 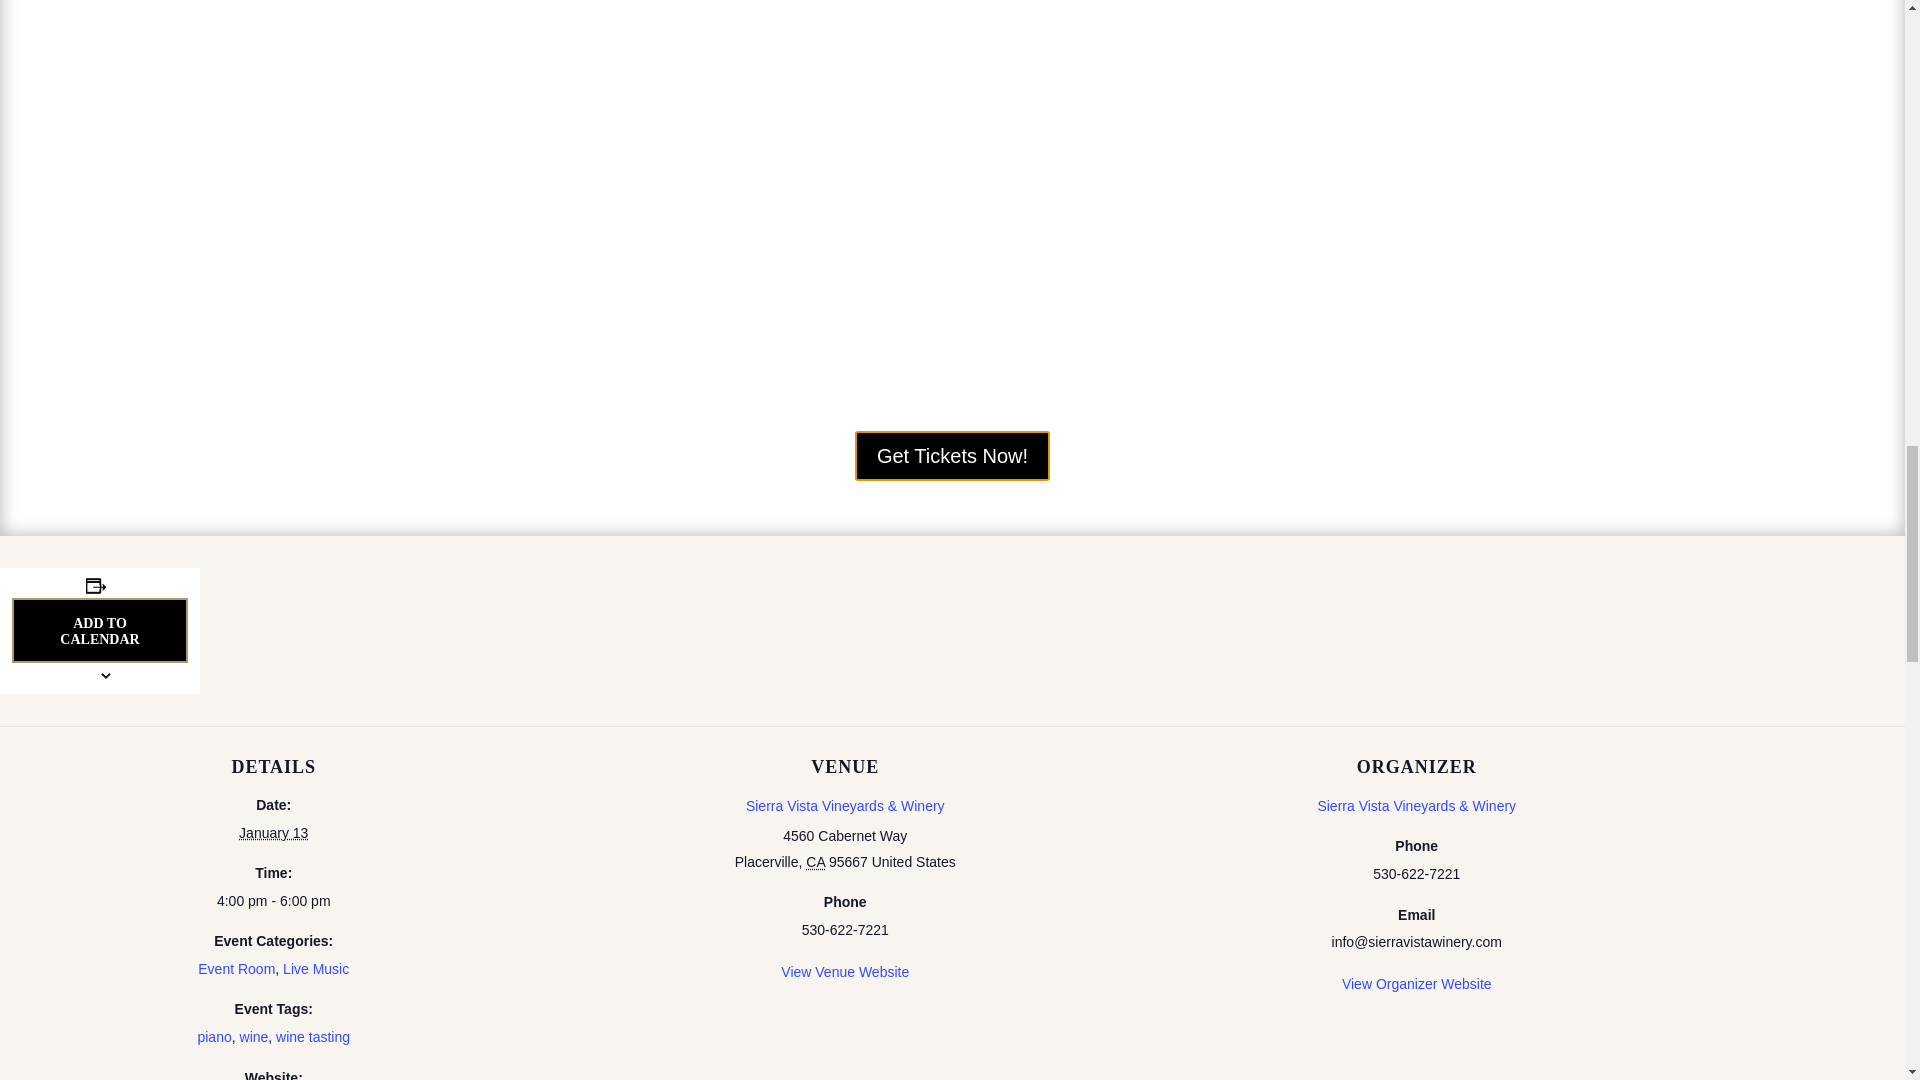 What do you see at coordinates (274, 901) in the screenshot?
I see `2024-01-13` at bounding box center [274, 901].